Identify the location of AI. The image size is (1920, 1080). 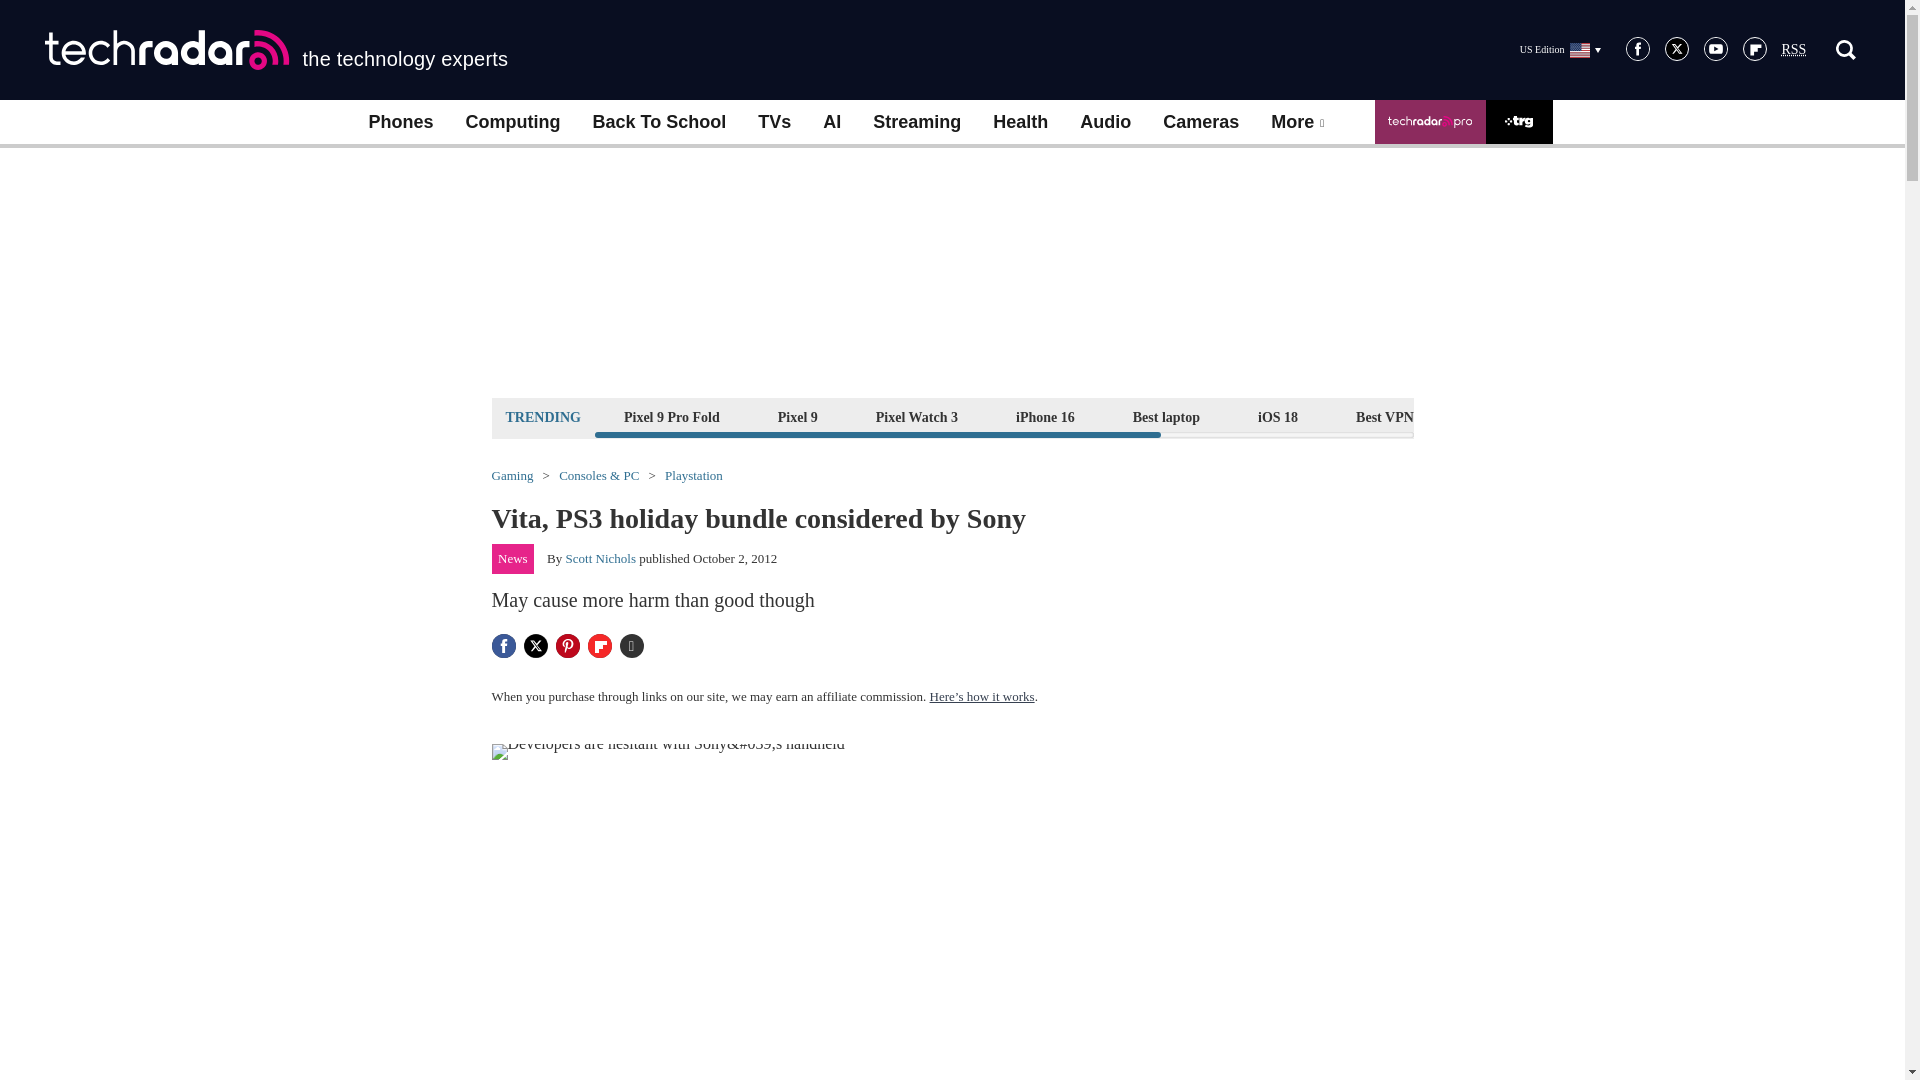
(831, 122).